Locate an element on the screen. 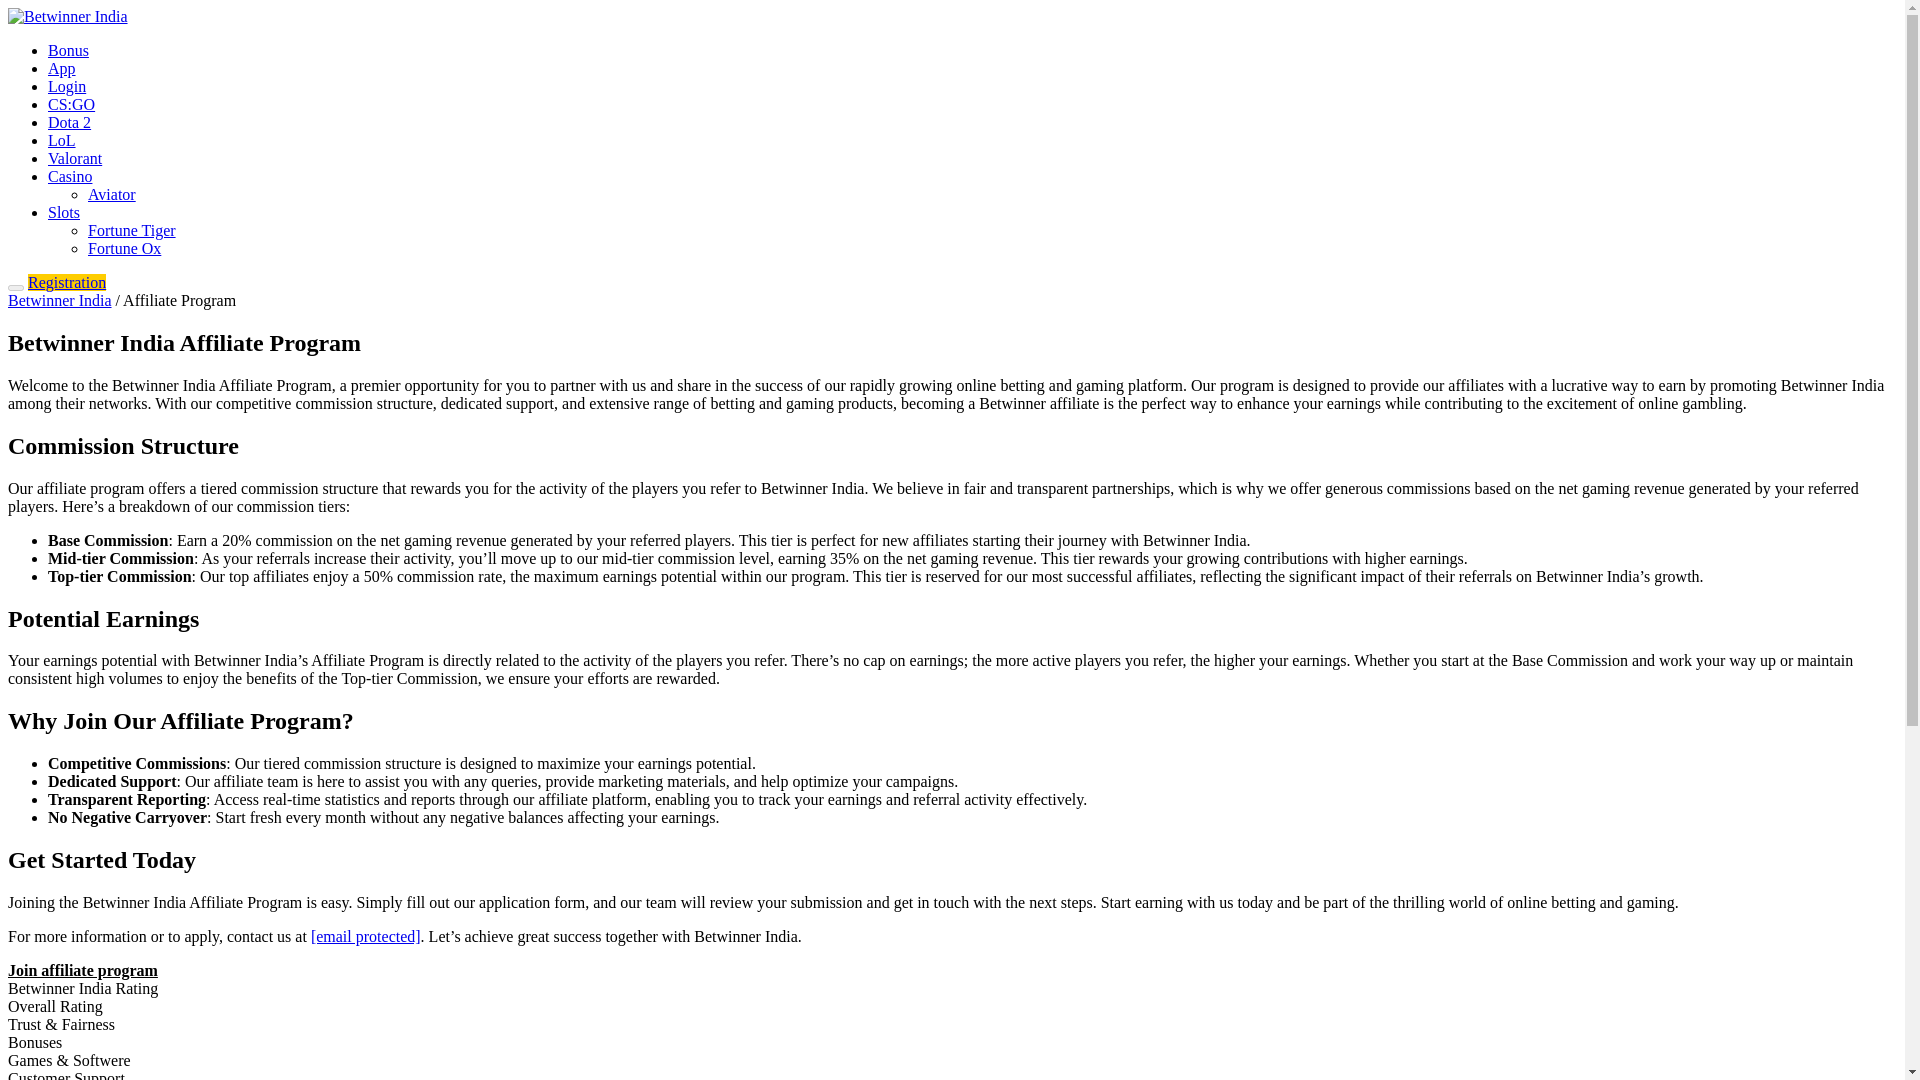 Image resolution: width=1920 pixels, height=1080 pixels. LoL is located at coordinates (62, 140).